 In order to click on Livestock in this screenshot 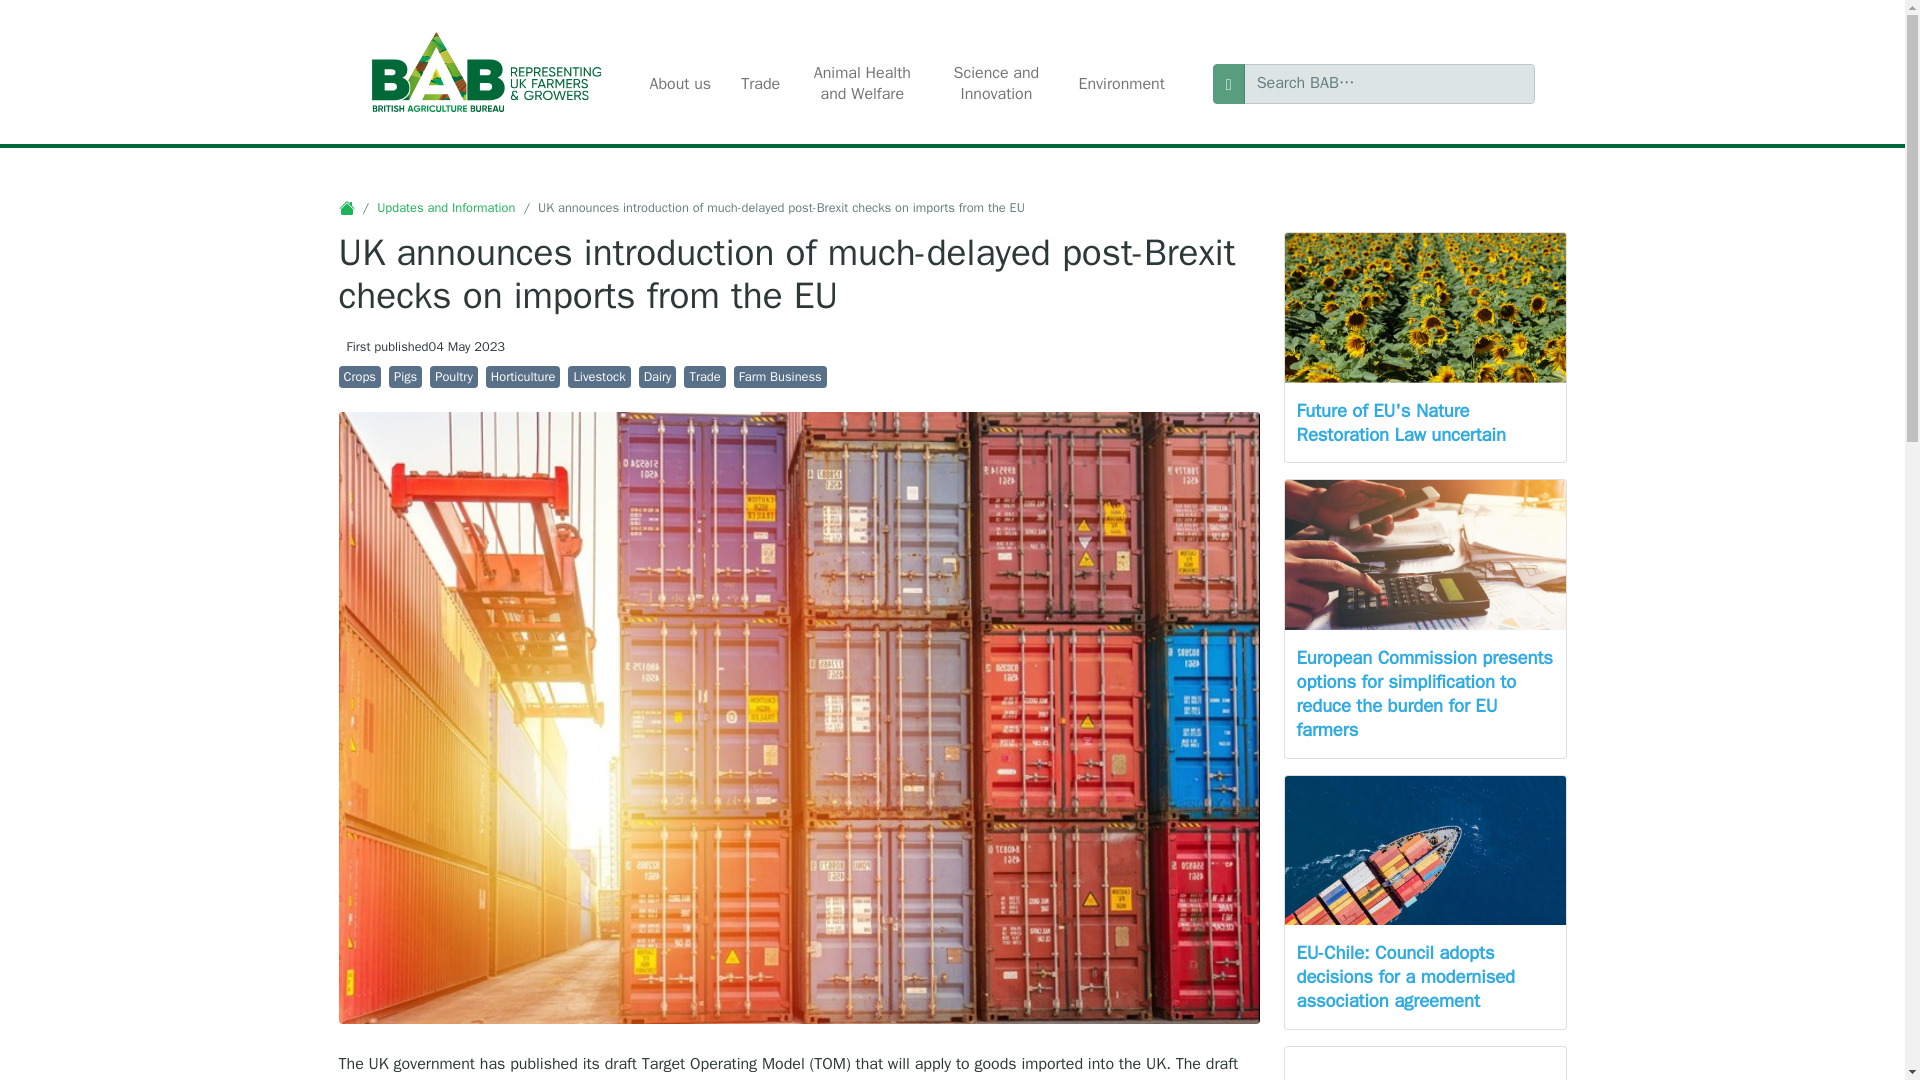, I will do `click(598, 377)`.